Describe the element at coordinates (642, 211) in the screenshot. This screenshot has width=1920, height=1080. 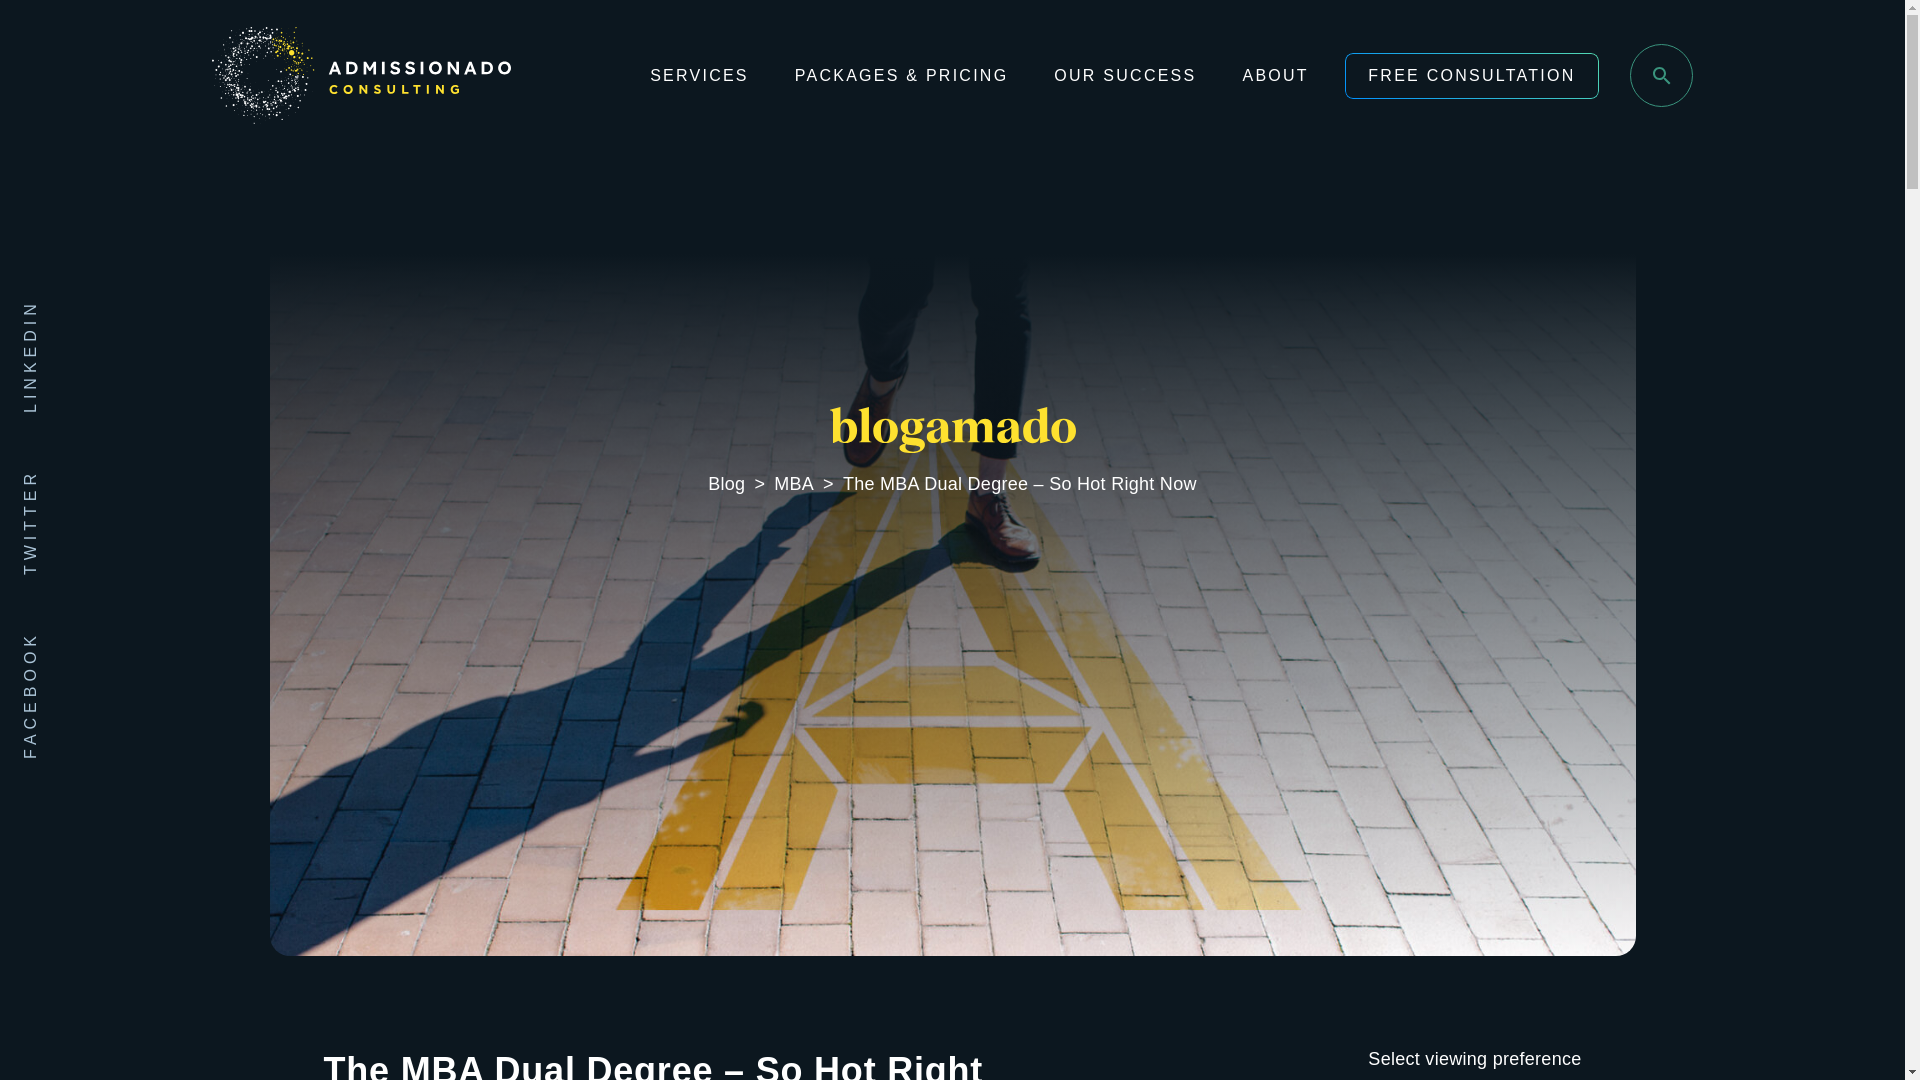
I see `MBA` at that location.